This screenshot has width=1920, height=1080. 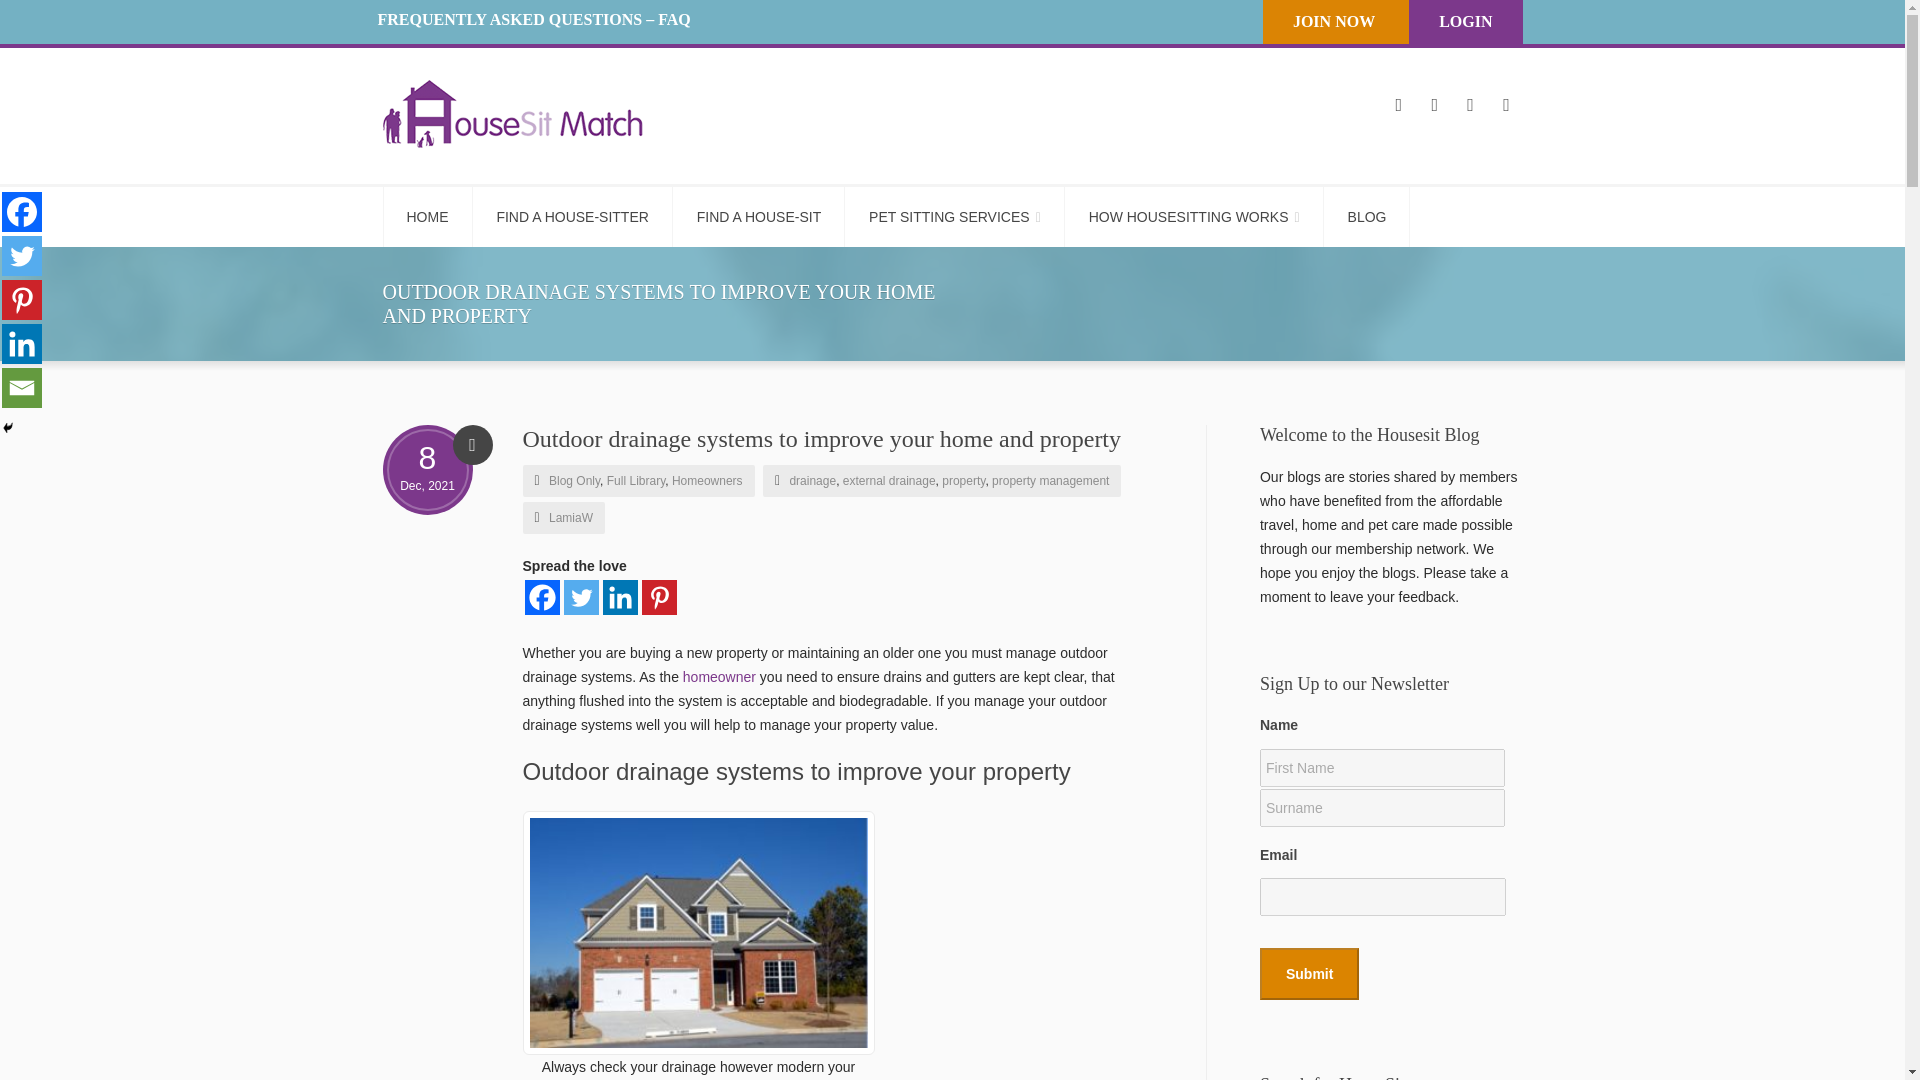 What do you see at coordinates (889, 481) in the screenshot?
I see `external drainage` at bounding box center [889, 481].